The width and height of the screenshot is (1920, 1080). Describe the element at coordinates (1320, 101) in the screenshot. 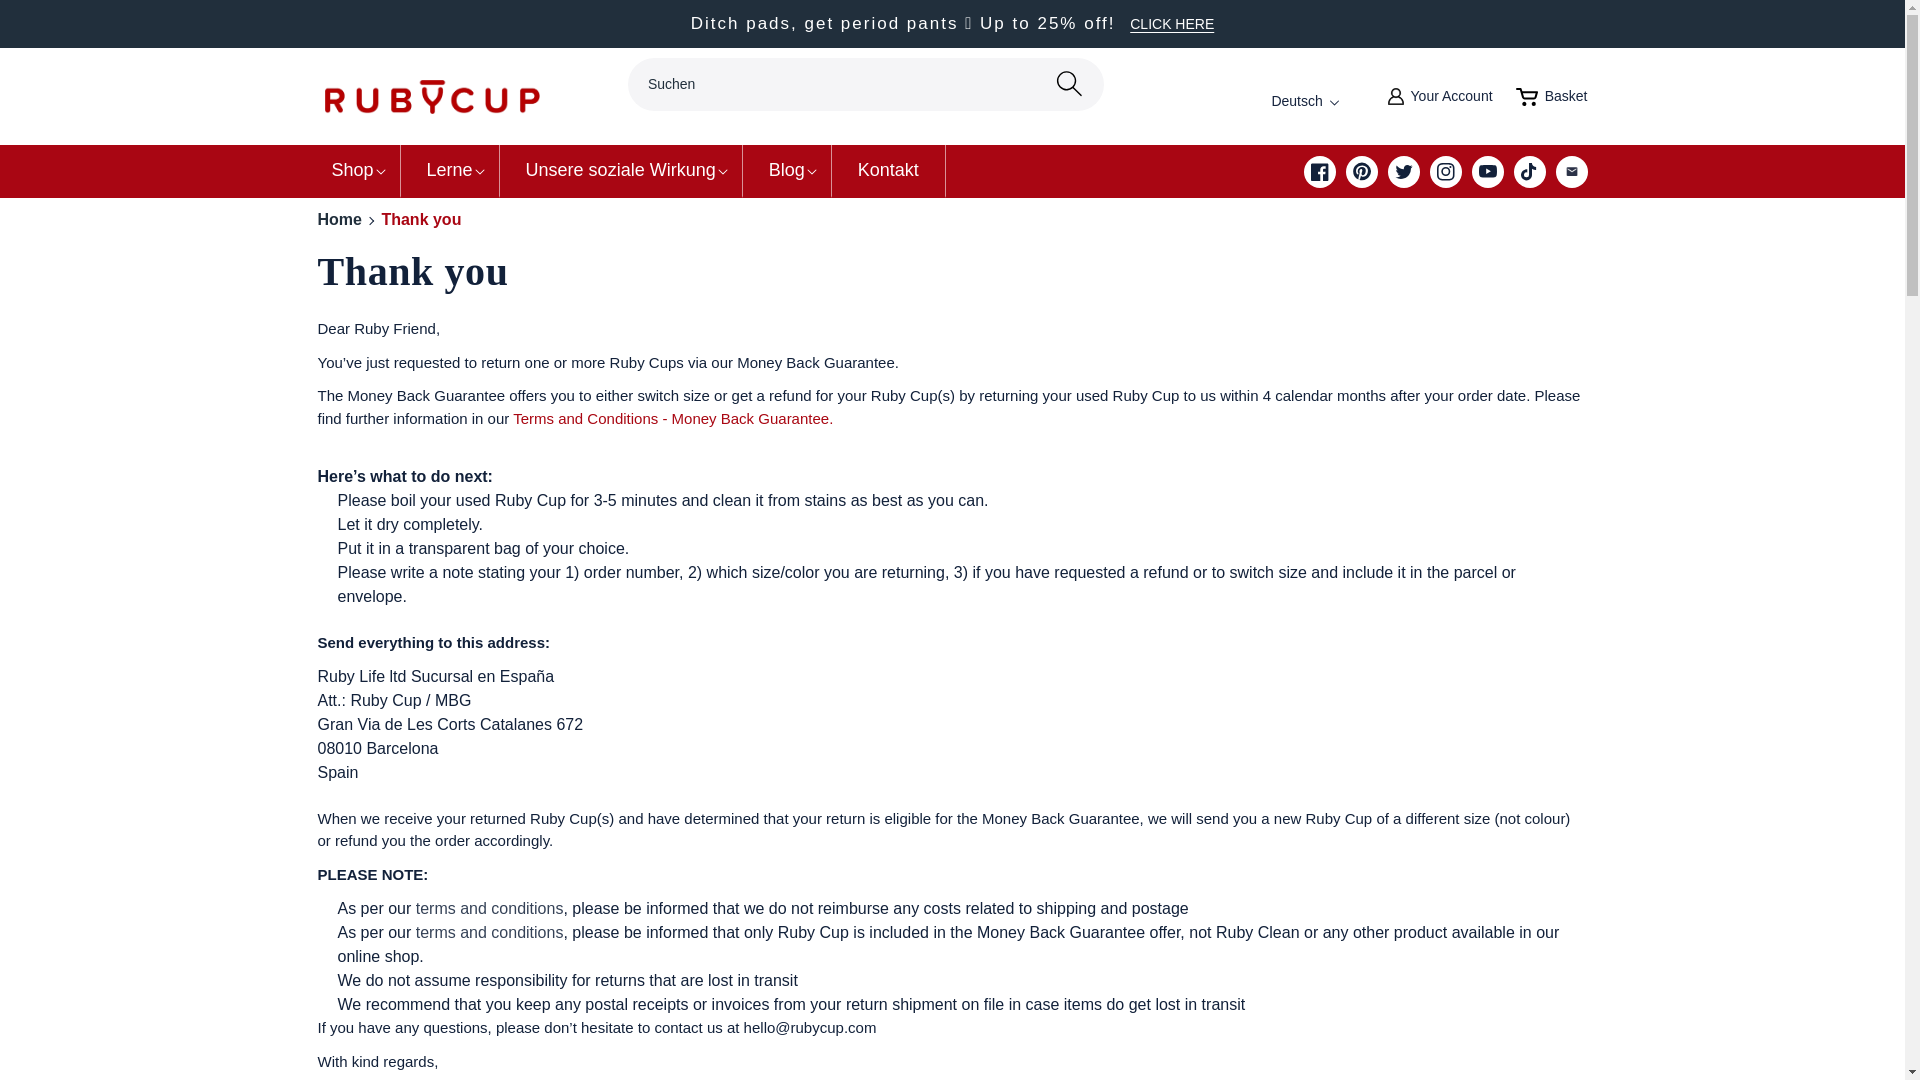

I see `Terms and Conditions` at that location.